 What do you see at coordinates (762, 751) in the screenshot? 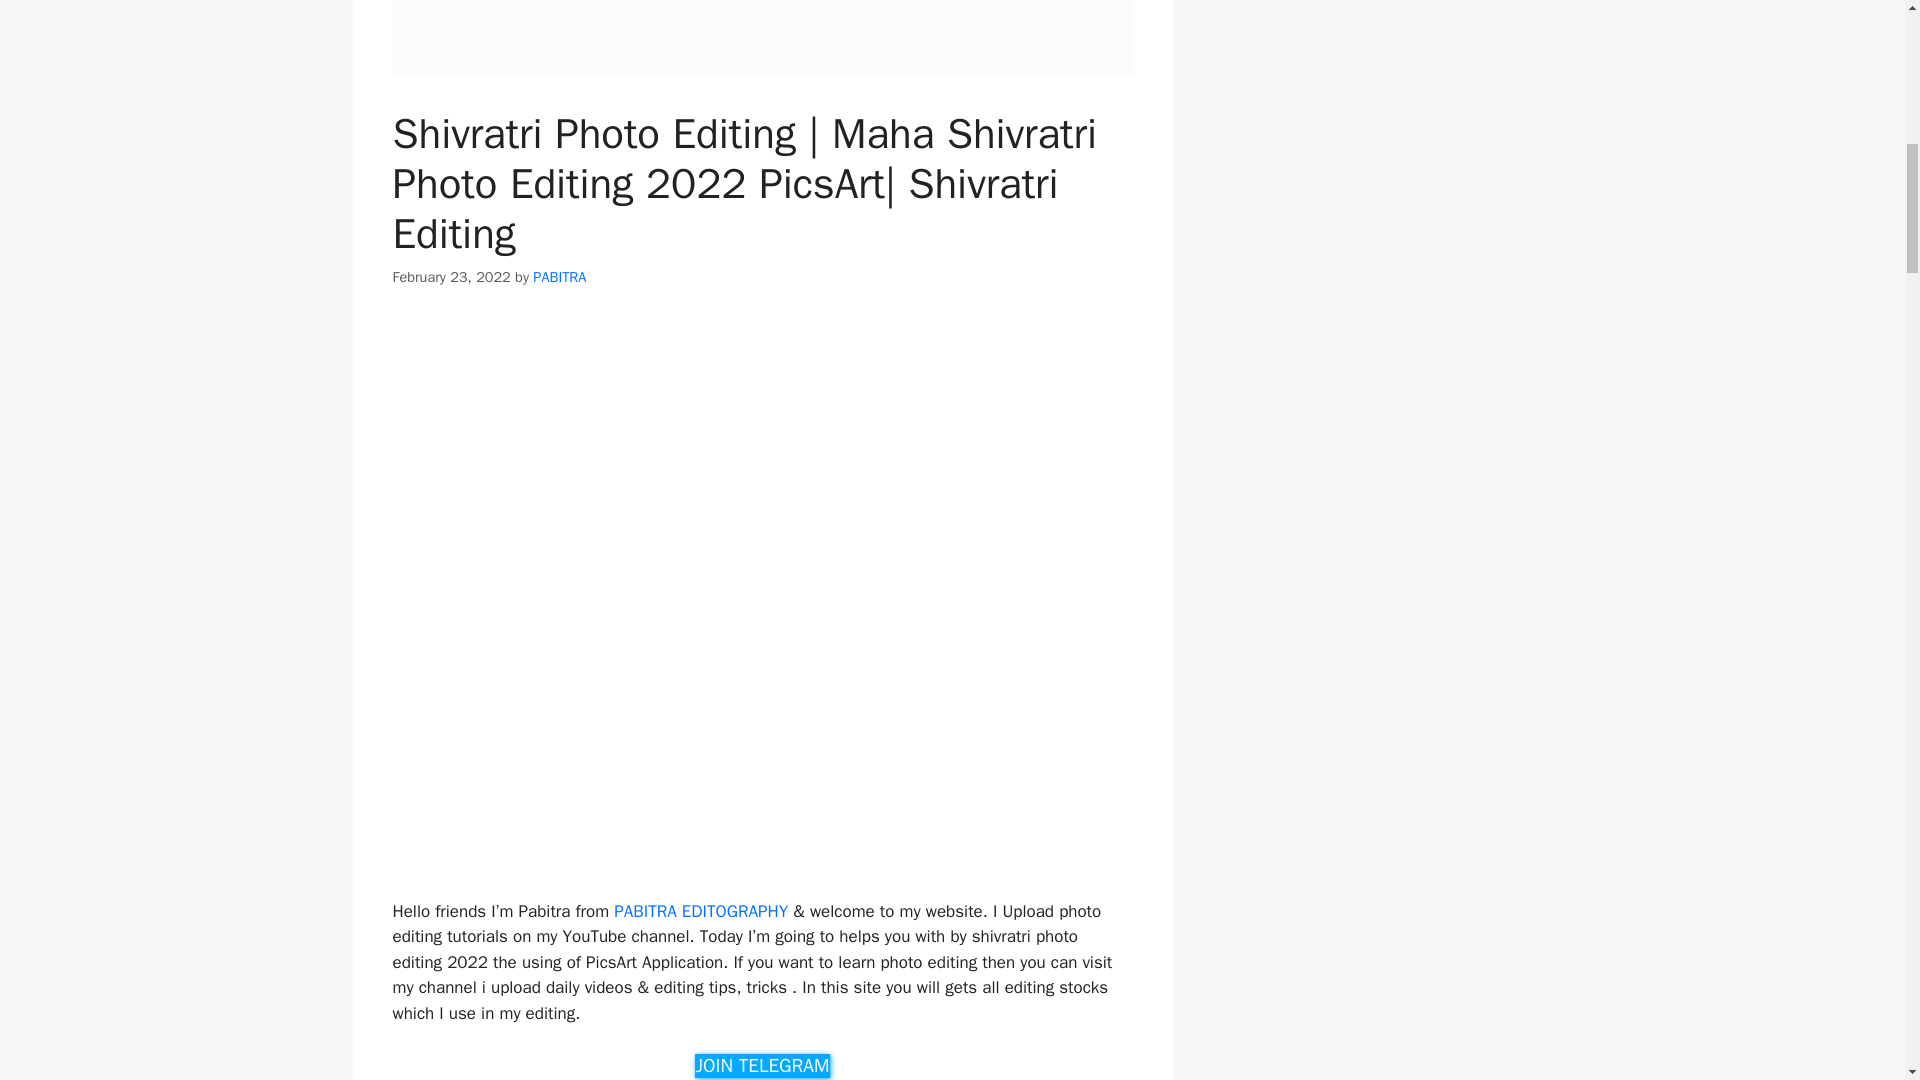
I see `Advertisement` at bounding box center [762, 751].